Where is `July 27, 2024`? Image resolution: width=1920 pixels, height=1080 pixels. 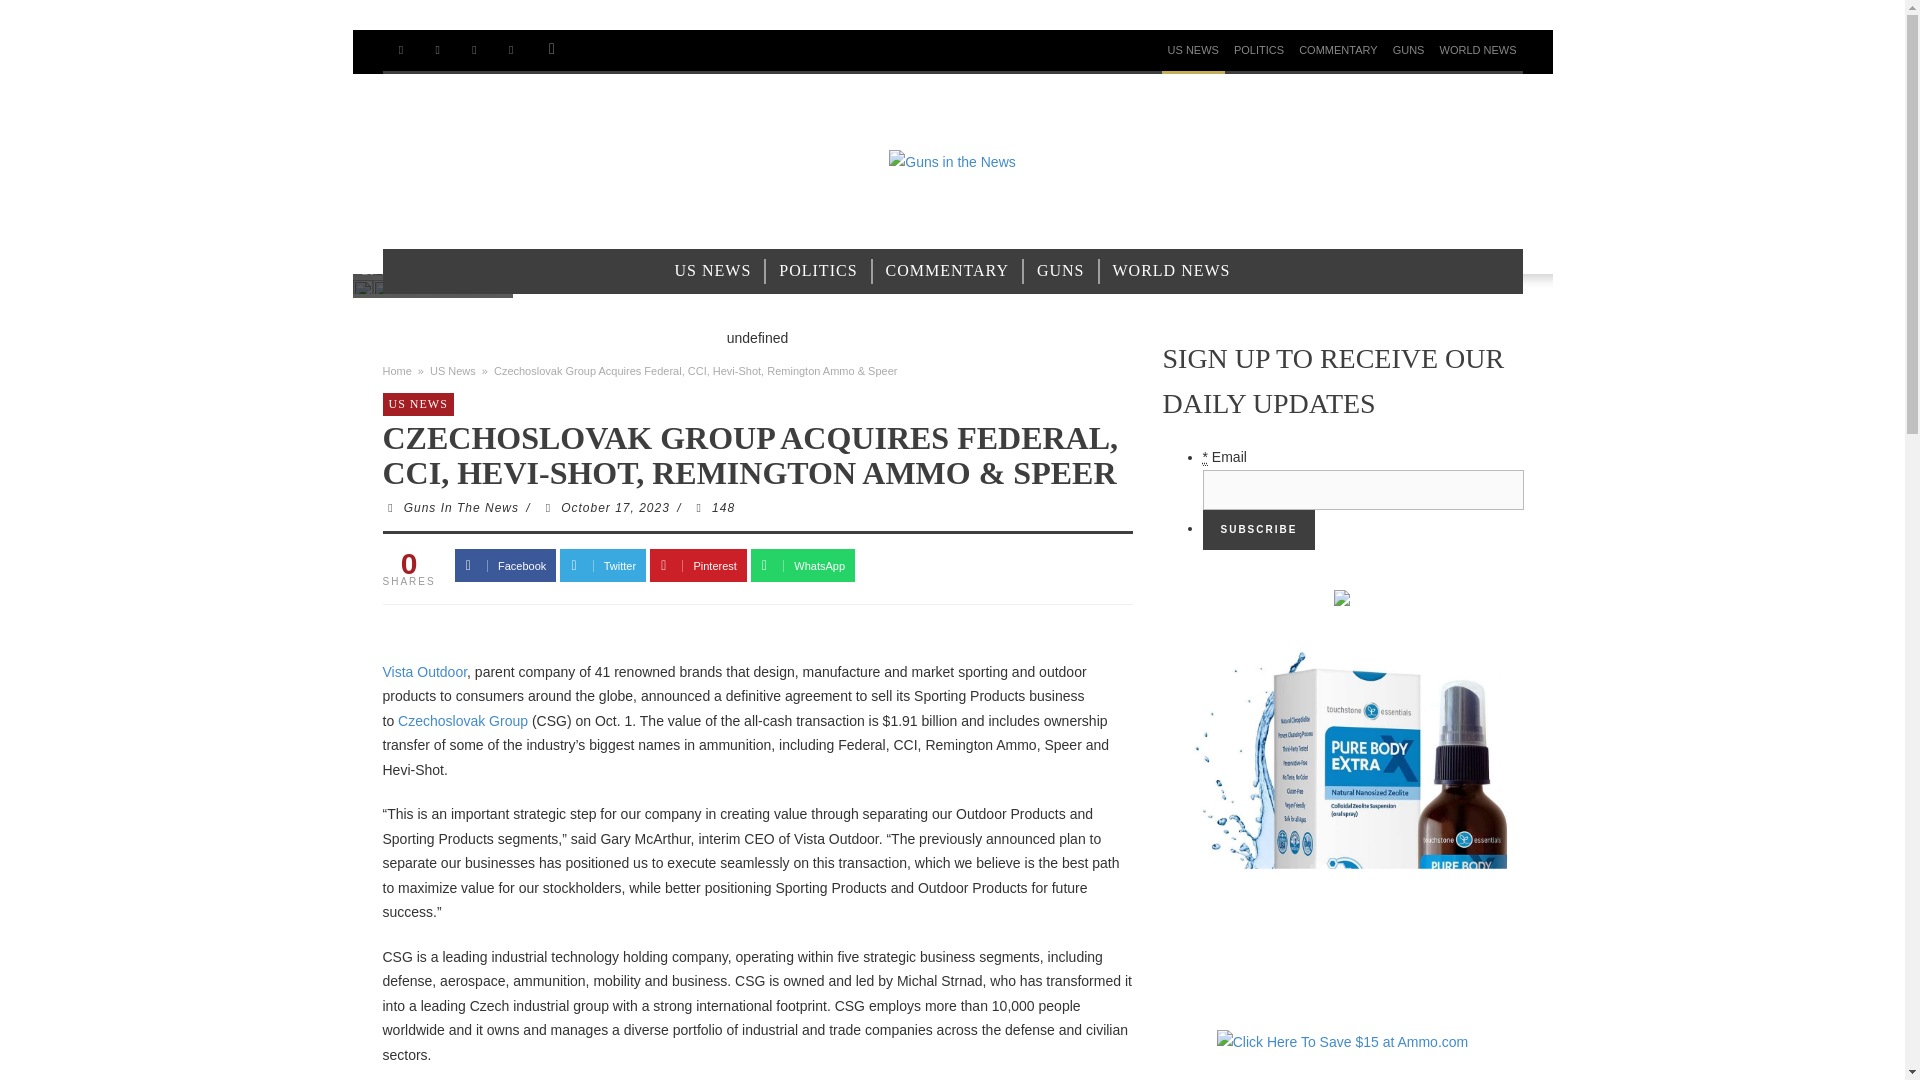
July 27, 2024 is located at coordinates (416, 246).